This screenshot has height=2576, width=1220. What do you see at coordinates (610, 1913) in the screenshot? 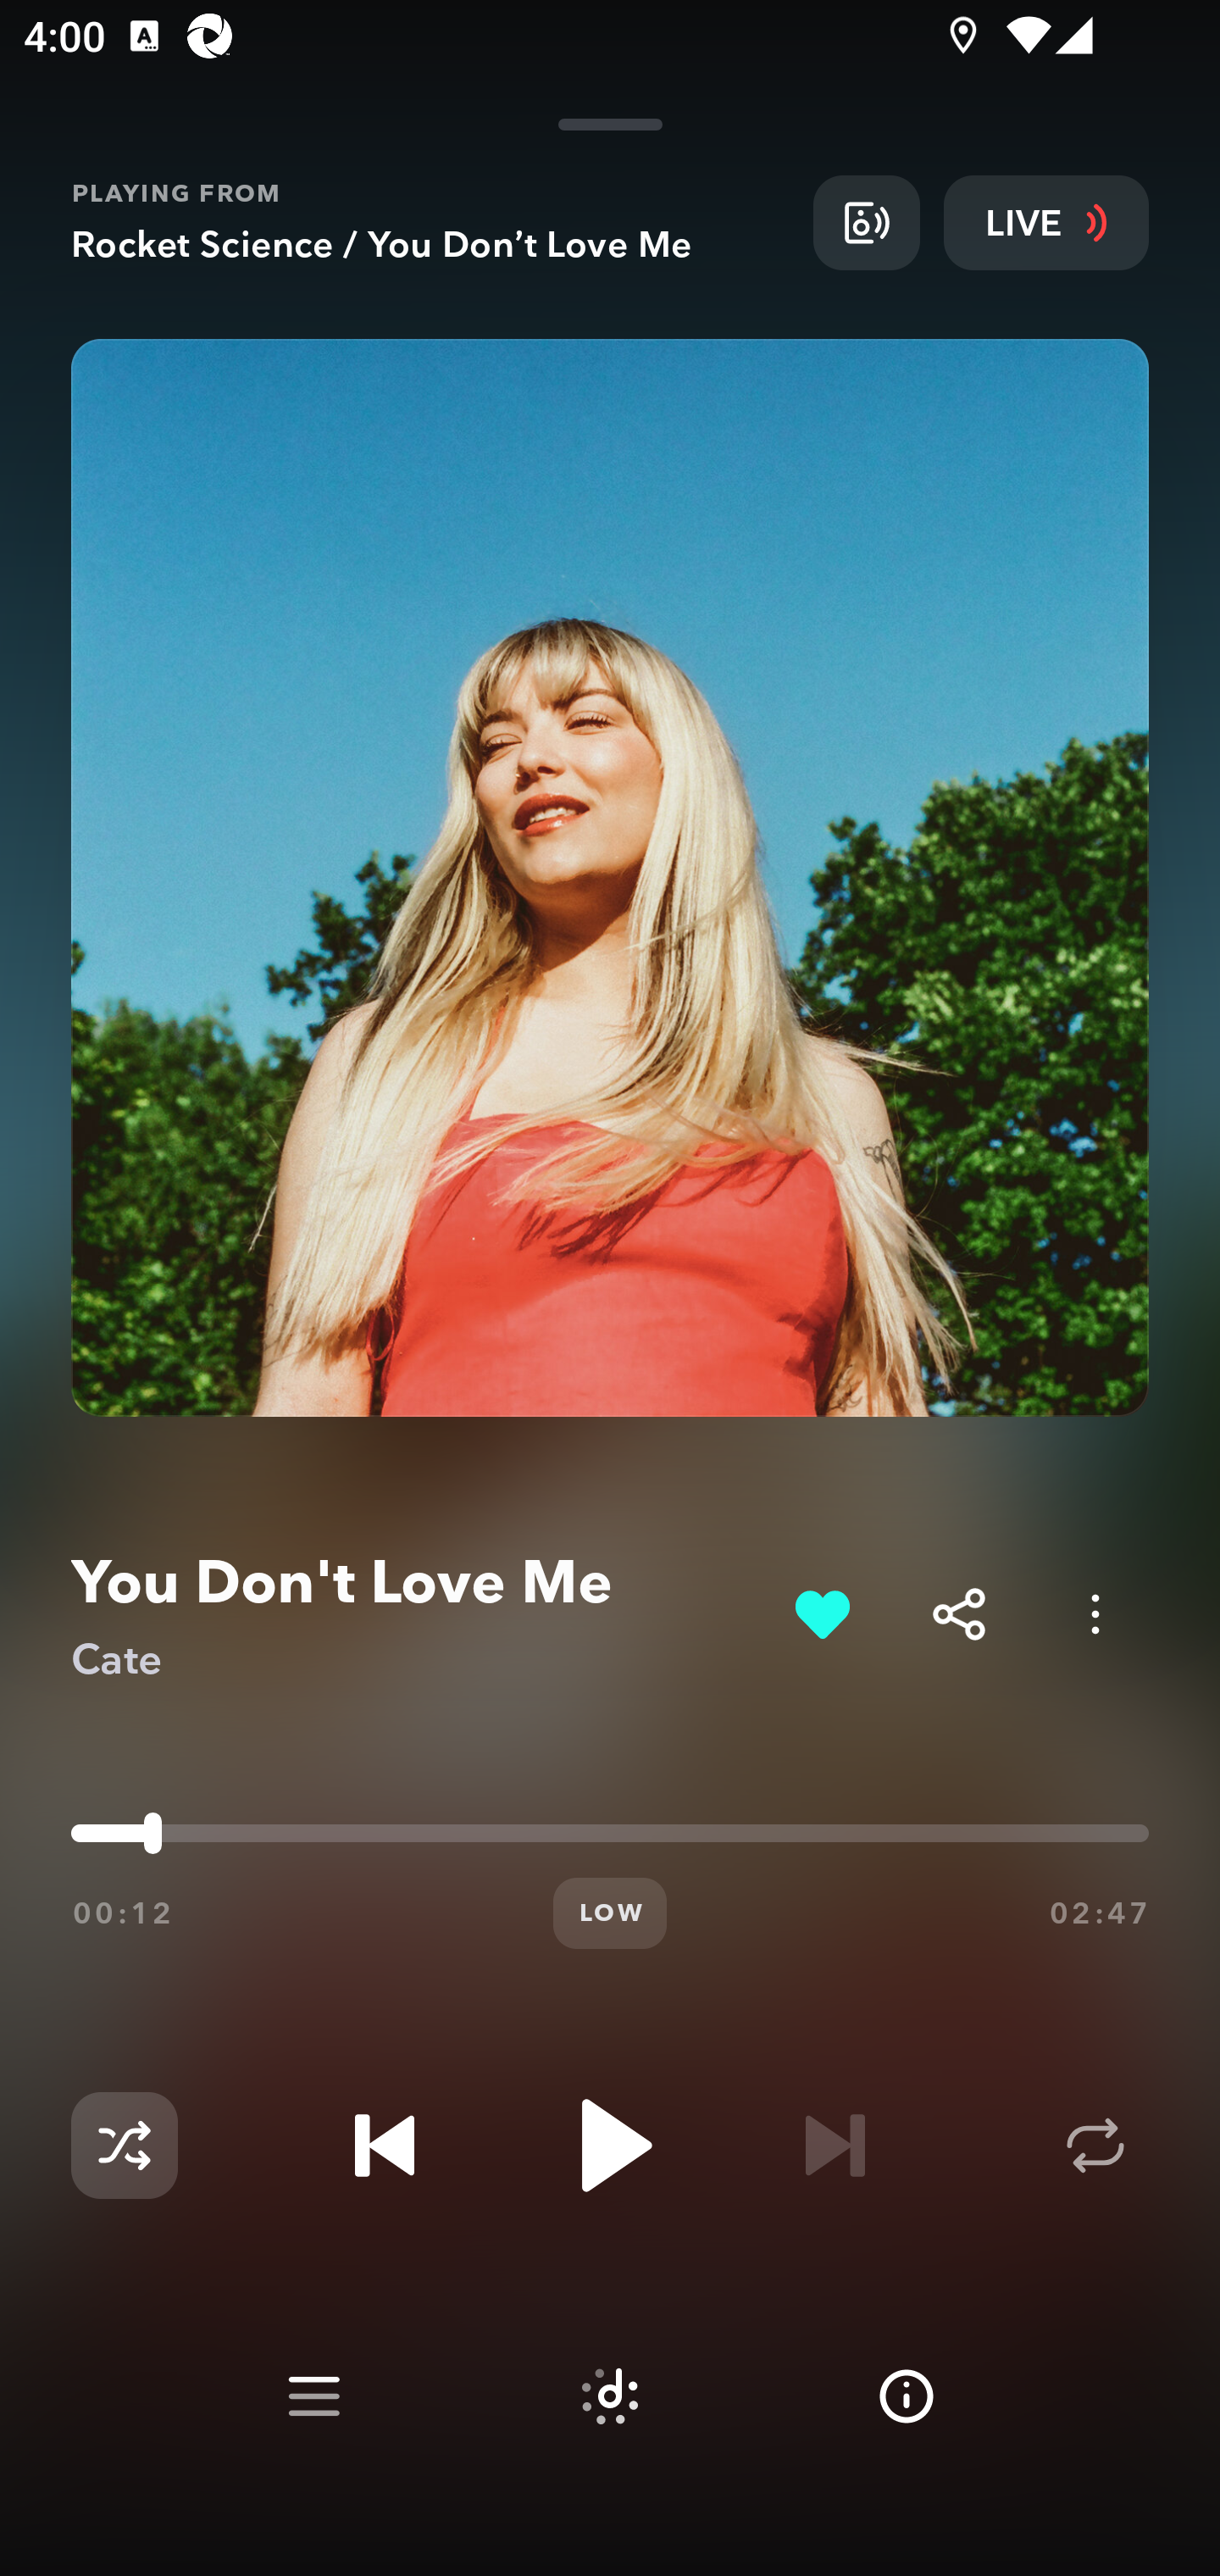
I see `LOW` at bounding box center [610, 1913].